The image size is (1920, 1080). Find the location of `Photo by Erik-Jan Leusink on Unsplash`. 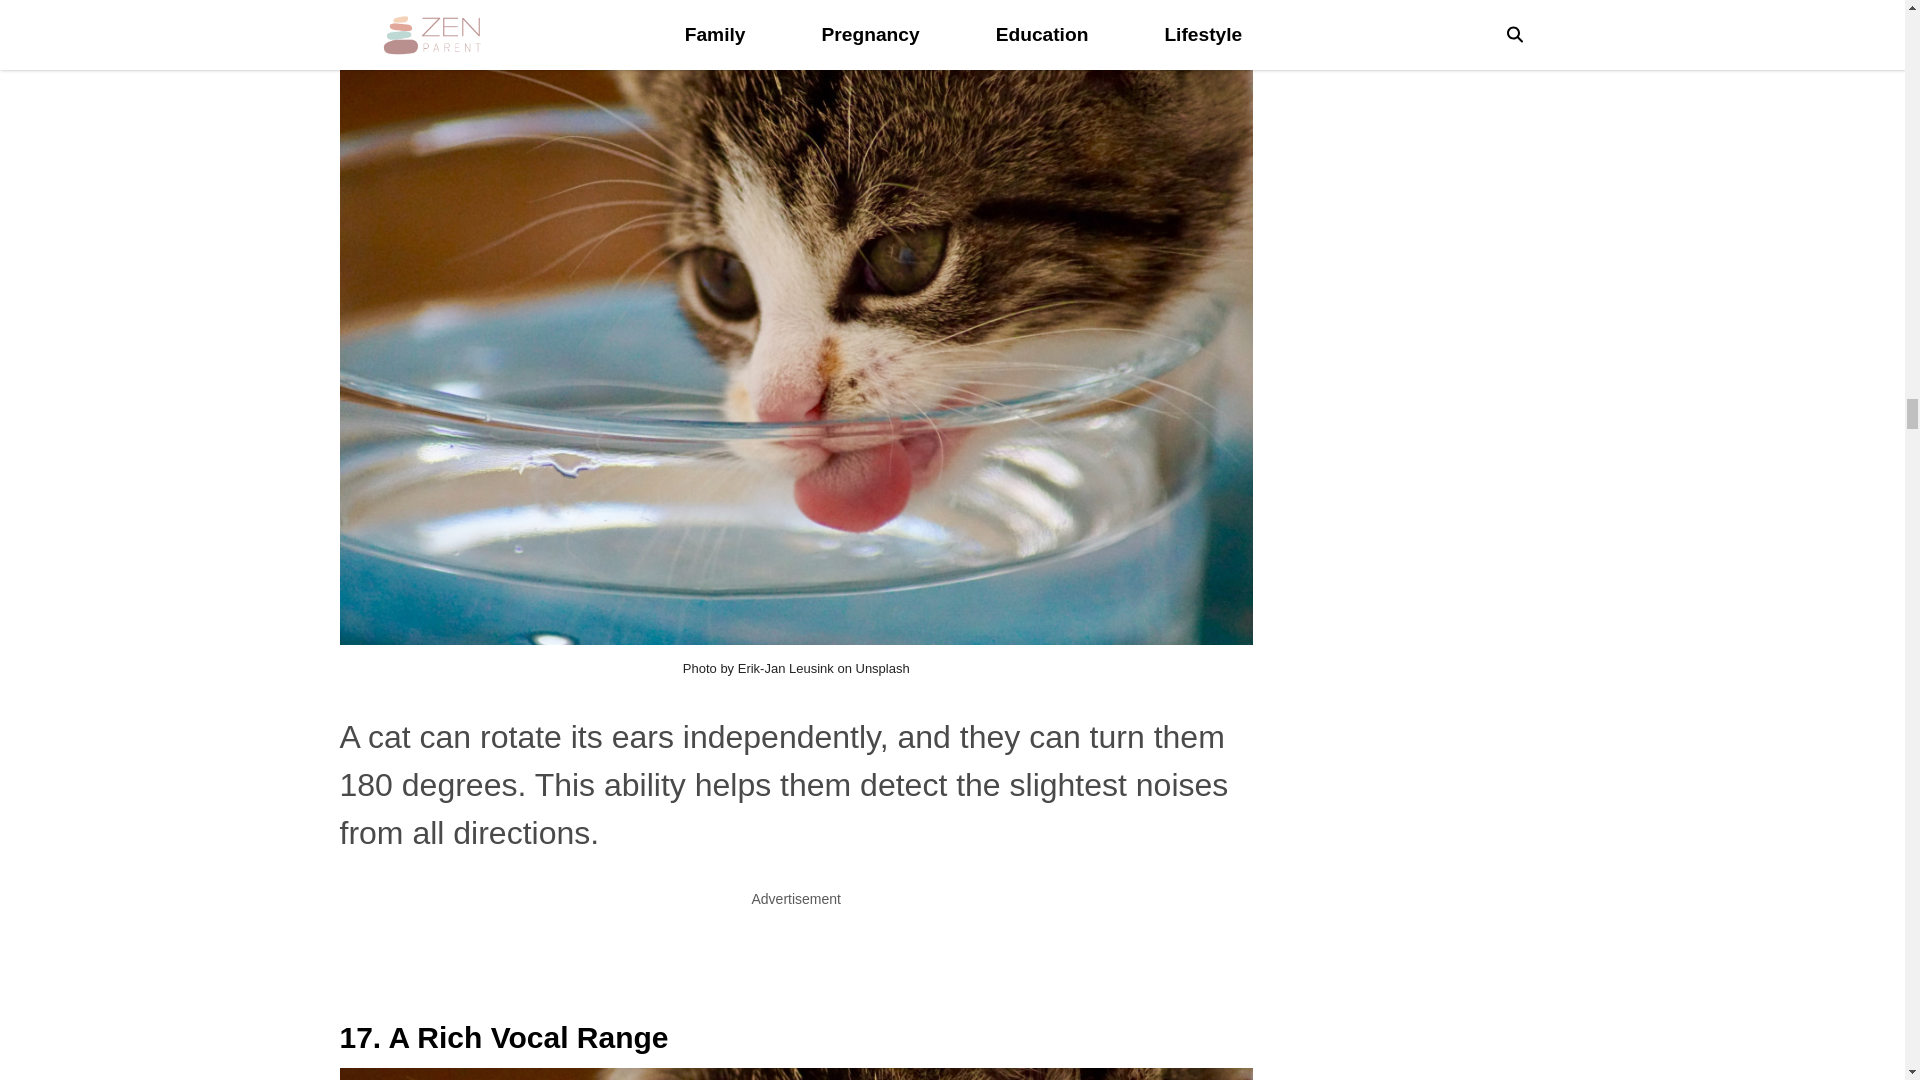

Photo by Erik-Jan Leusink on Unsplash is located at coordinates (796, 668).